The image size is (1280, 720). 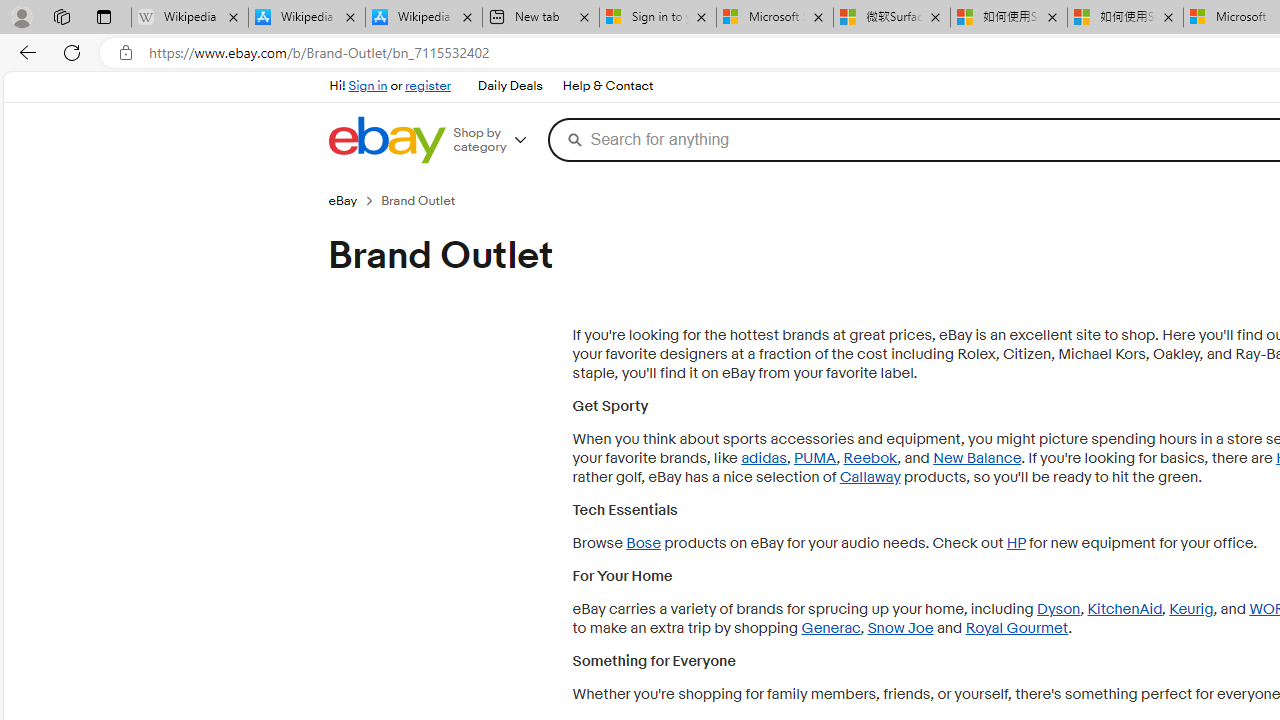 I want to click on Help & Contact, so click(x=606, y=86).